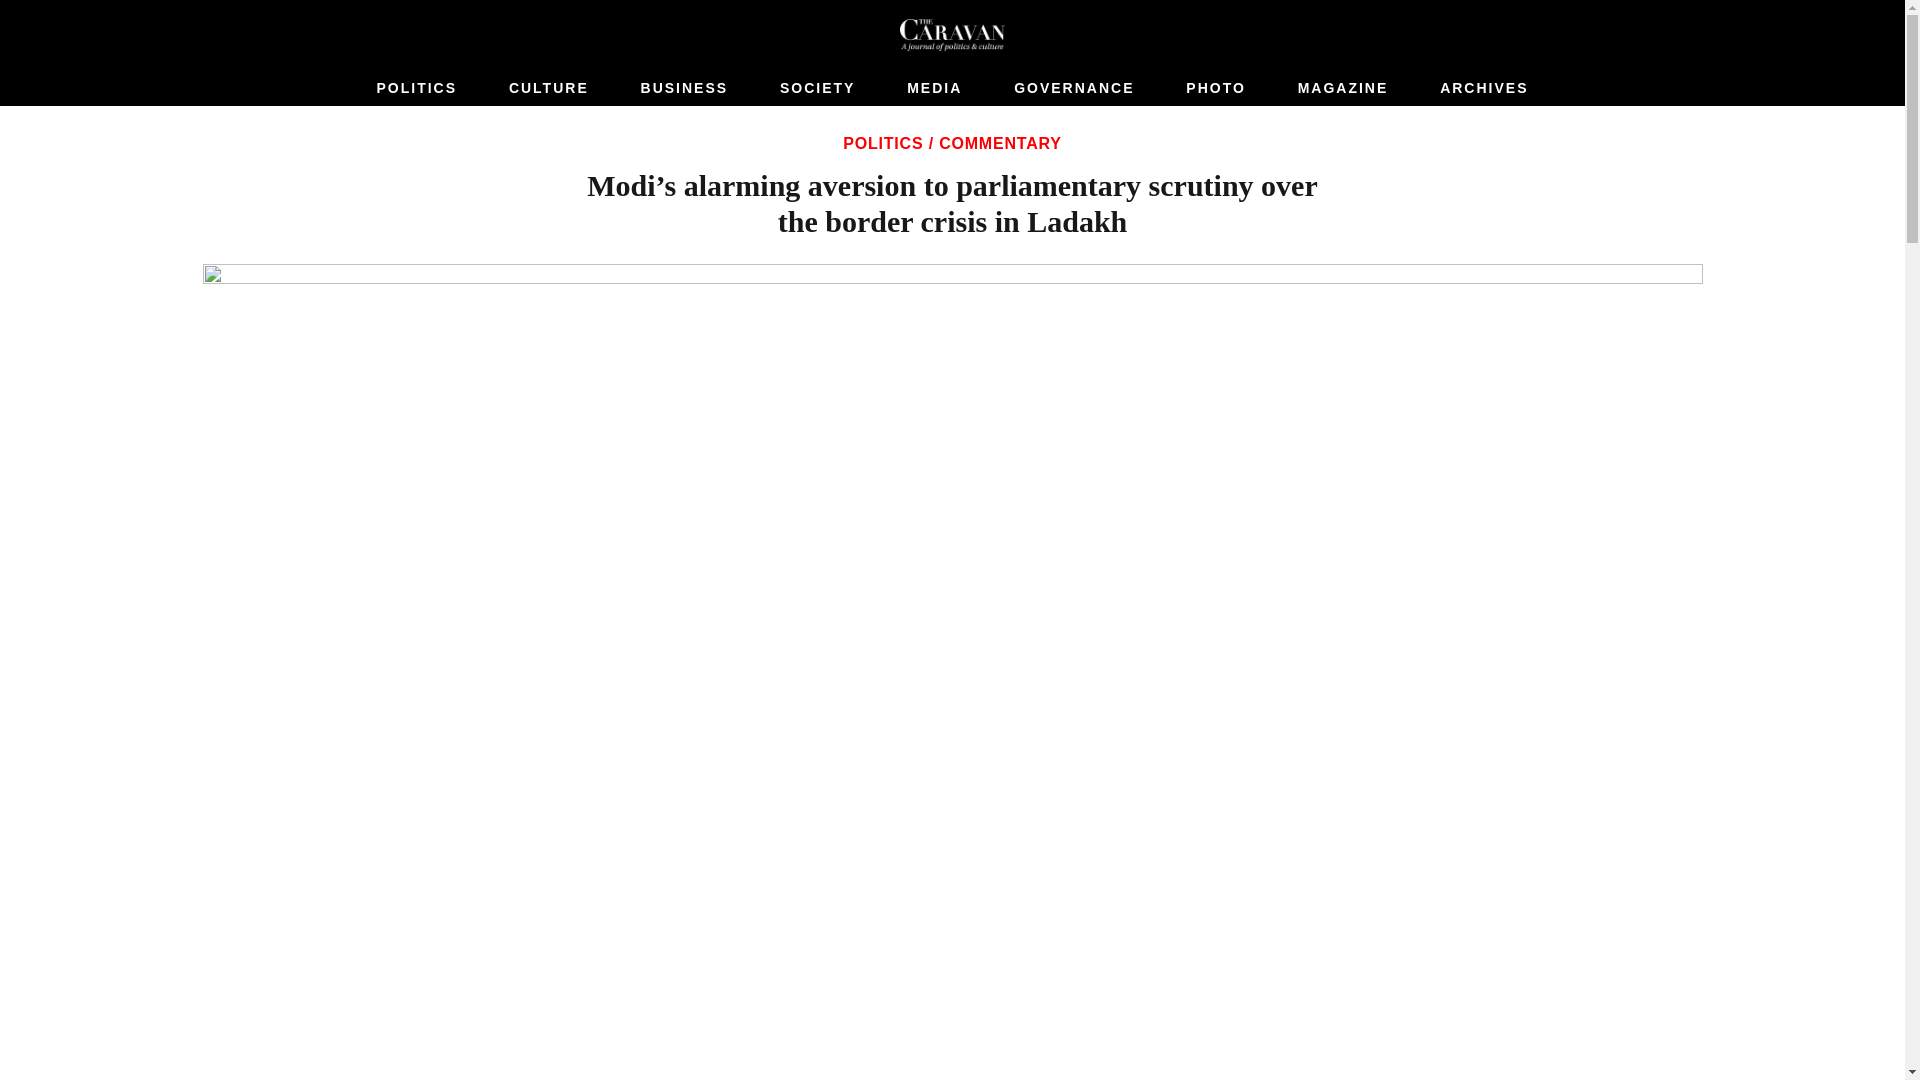 The image size is (1920, 1080). I want to click on MEDIA, so click(934, 88).